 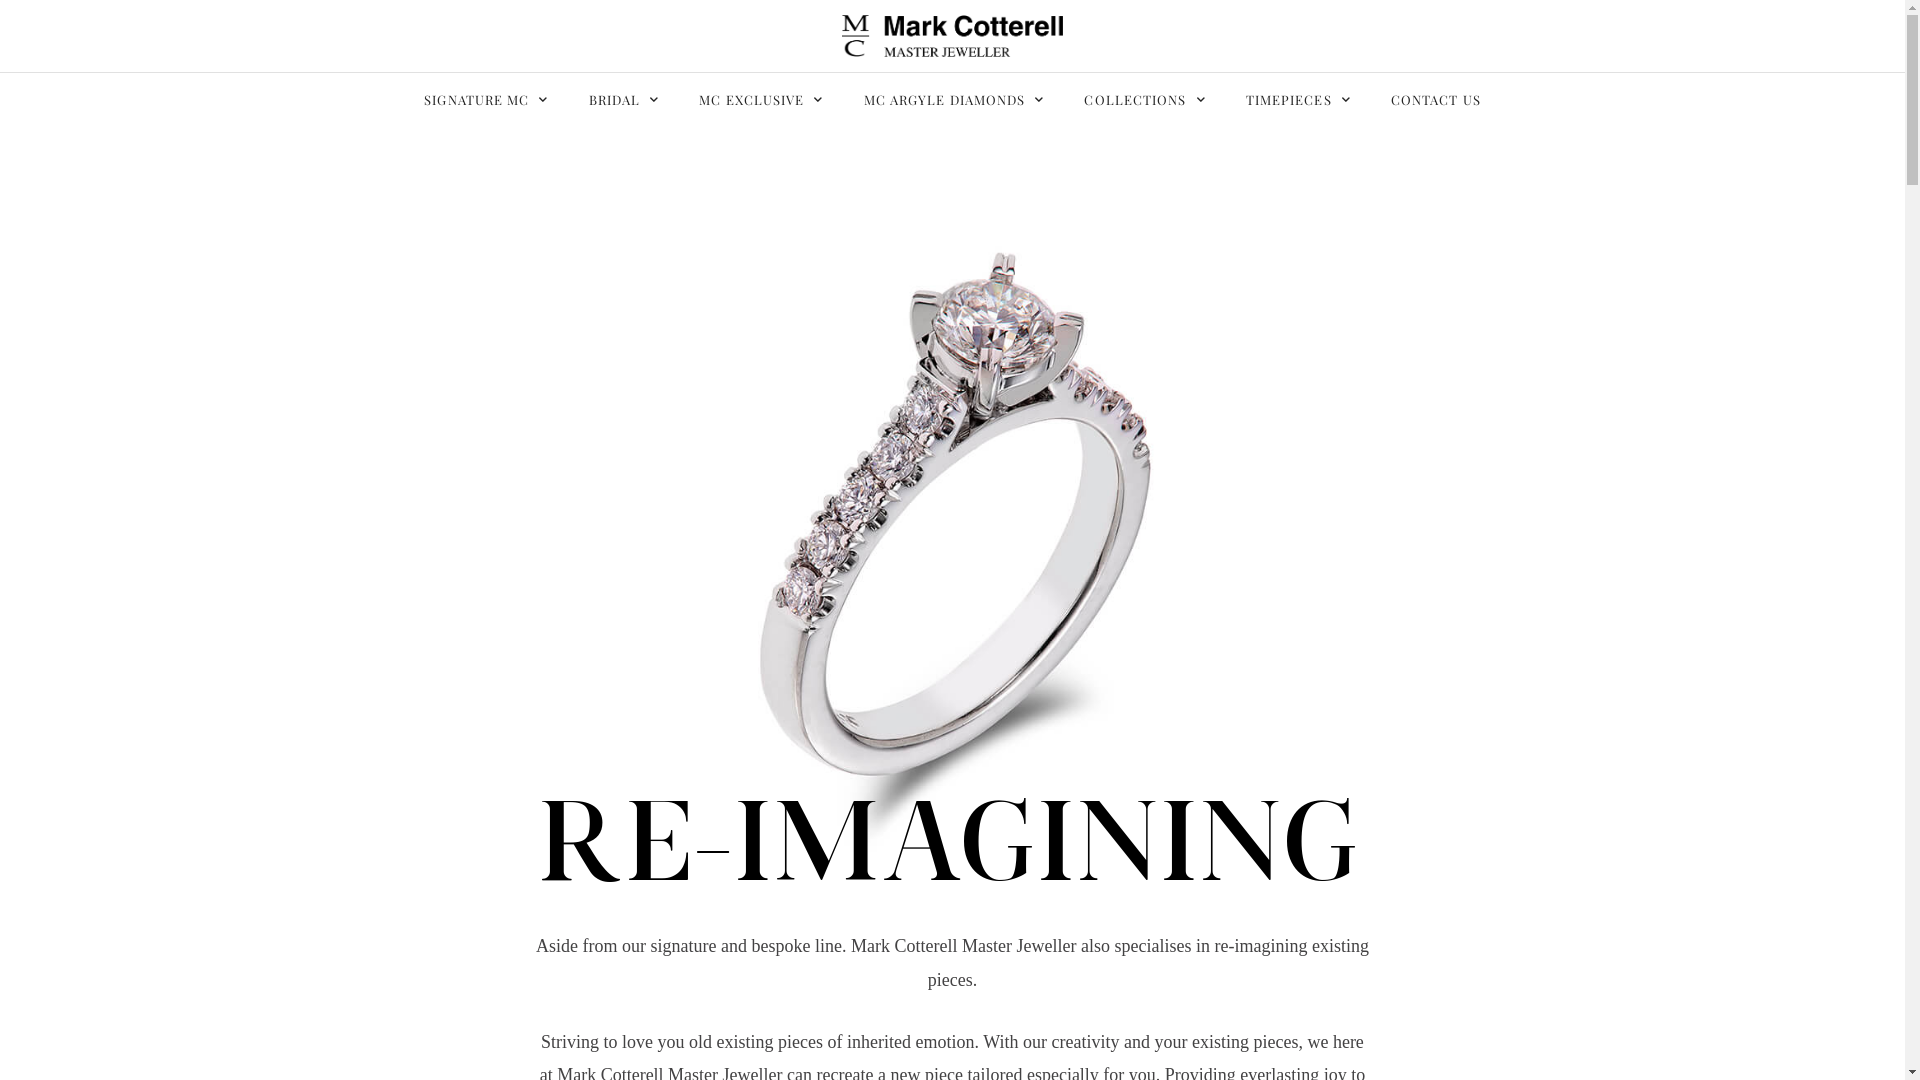 What do you see at coordinates (1298, 100) in the screenshot?
I see `TIMEPIECES` at bounding box center [1298, 100].